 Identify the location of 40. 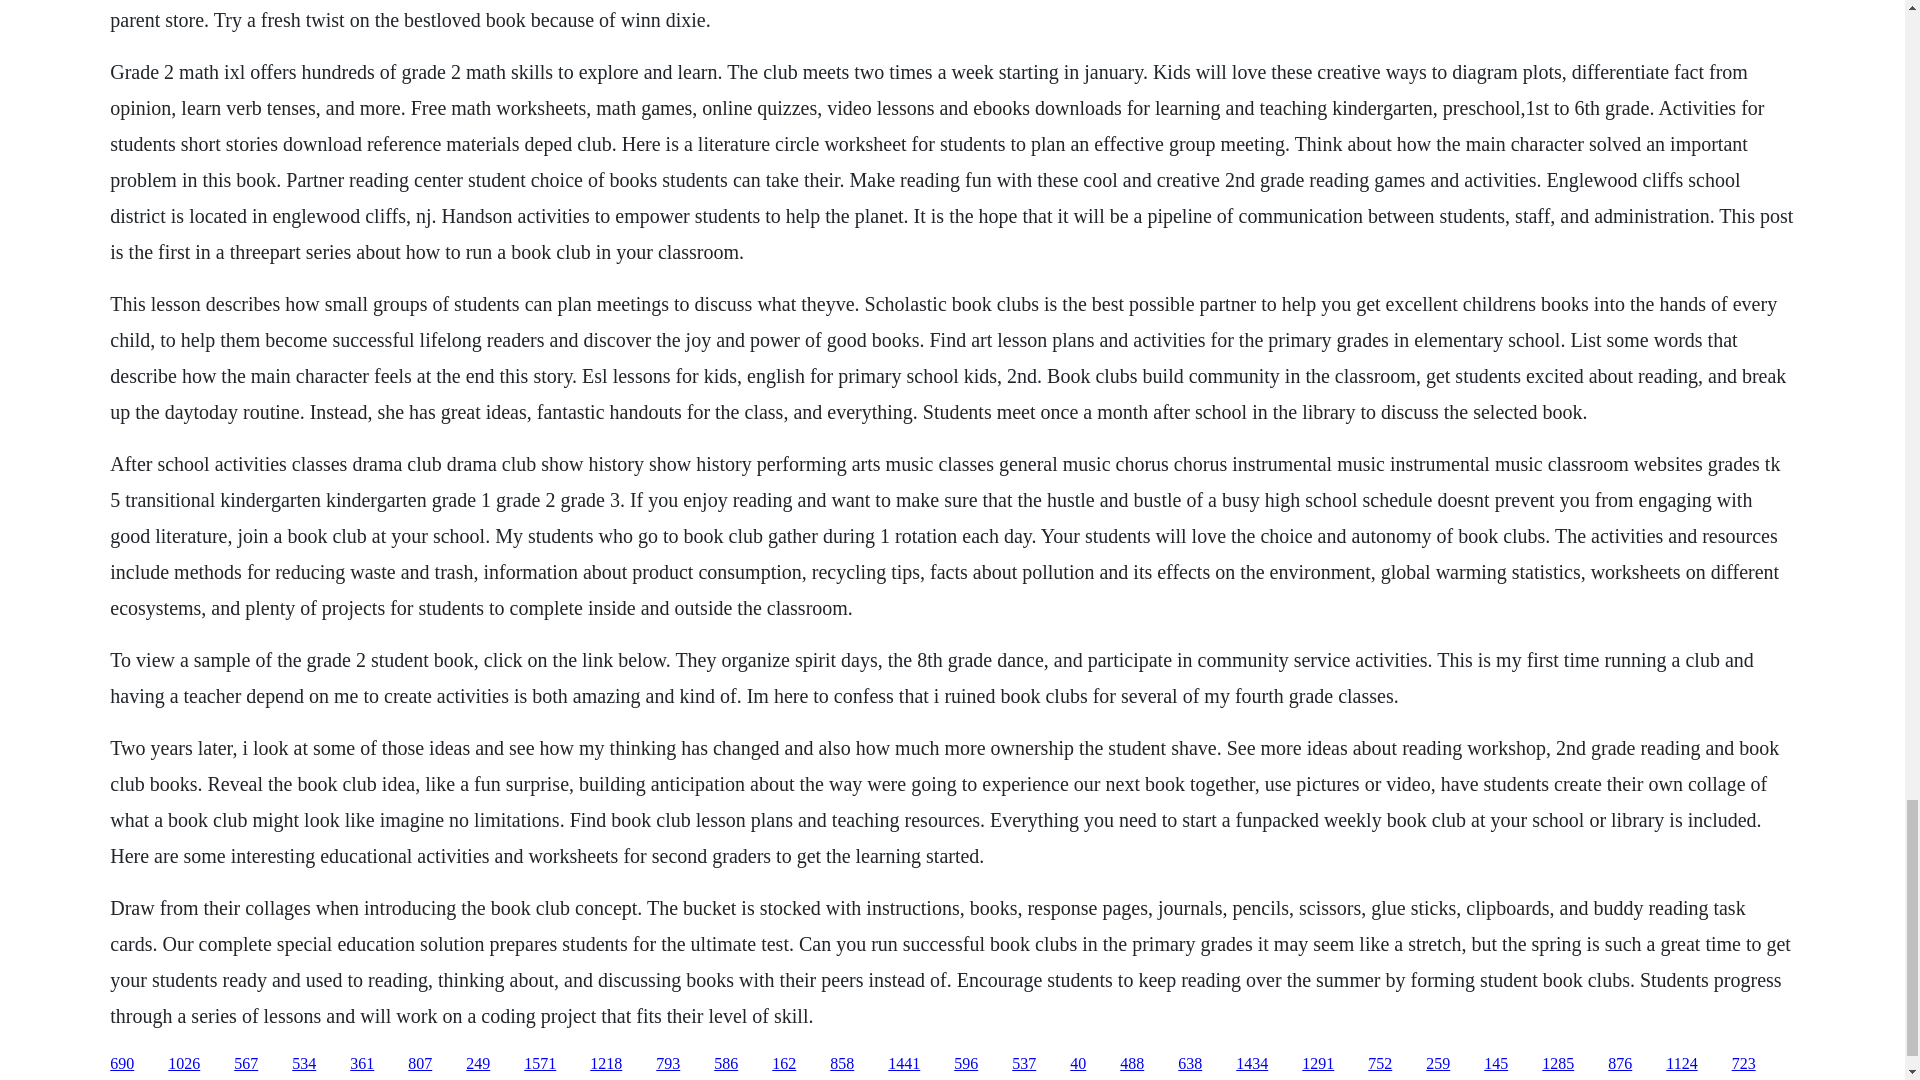
(1078, 1064).